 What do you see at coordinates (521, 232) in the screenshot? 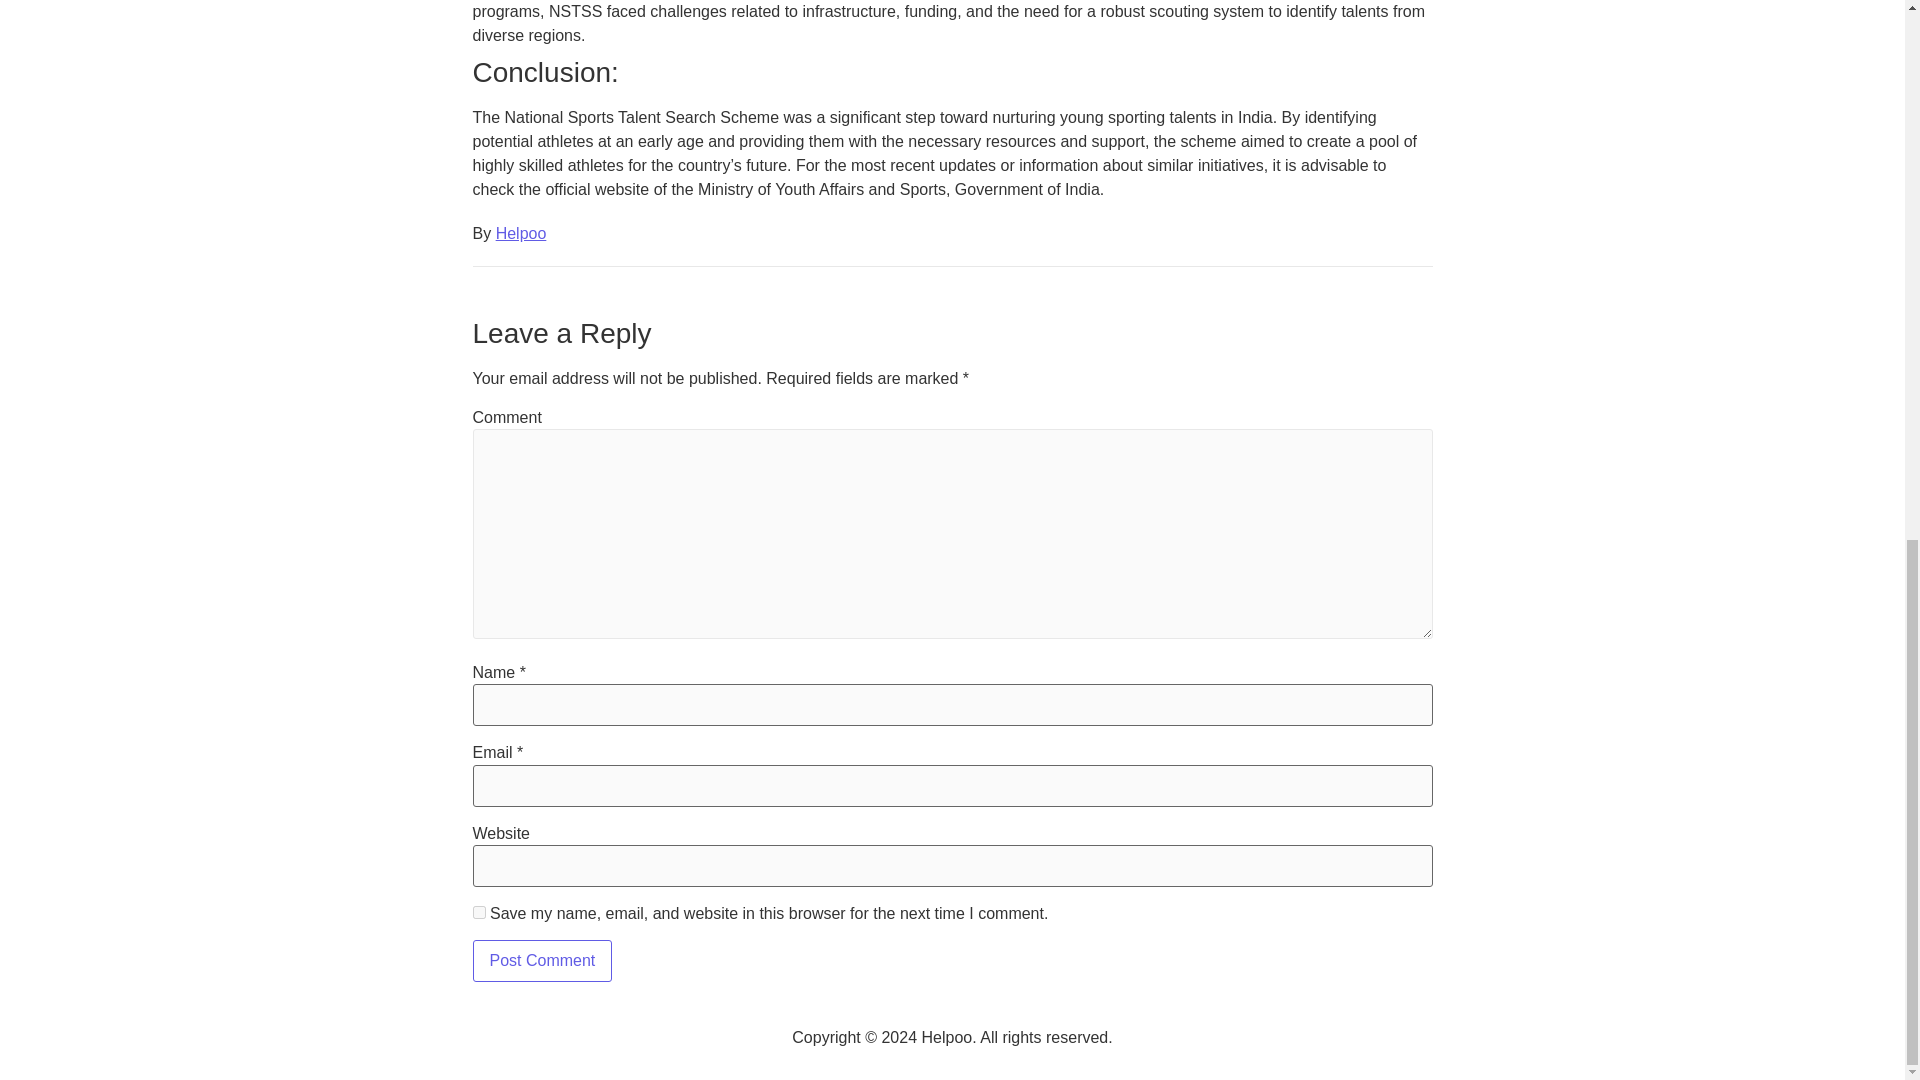
I see `Posts by Helpoo` at bounding box center [521, 232].